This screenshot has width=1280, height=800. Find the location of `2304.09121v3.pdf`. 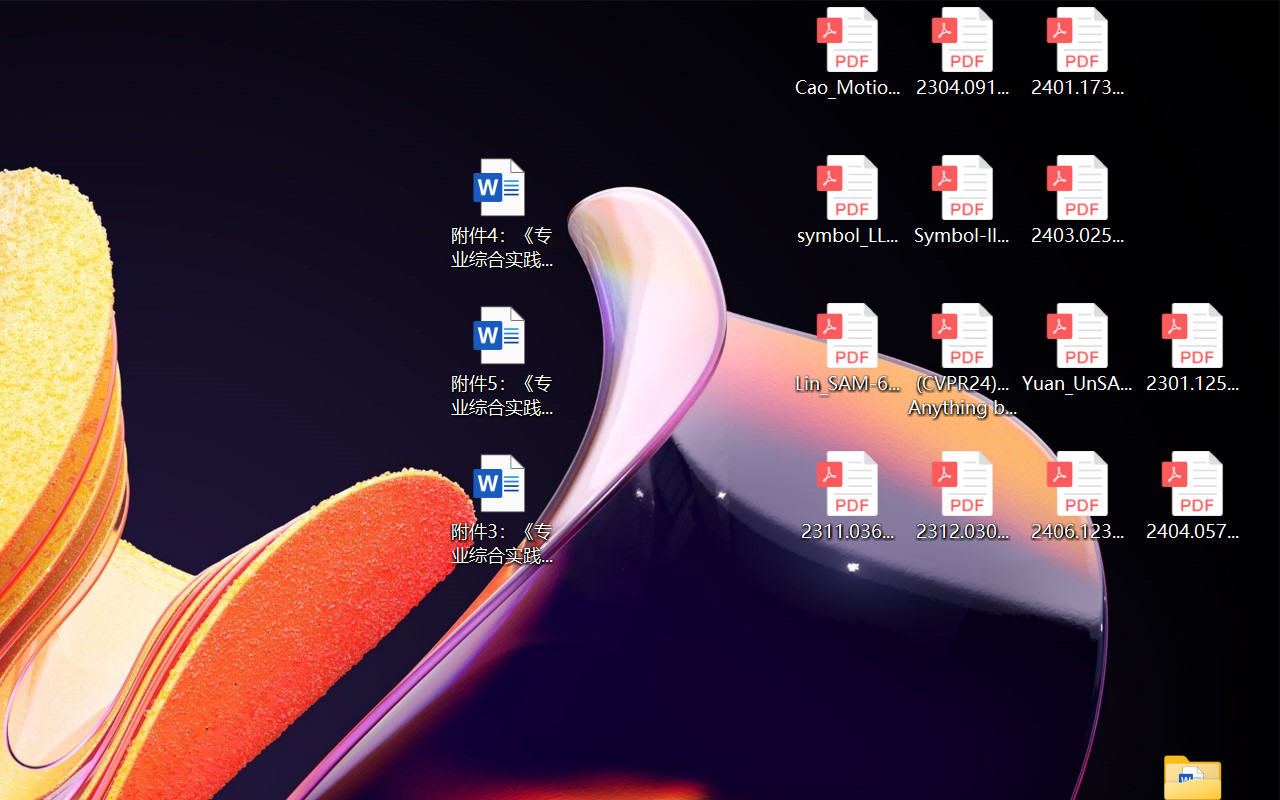

2304.09121v3.pdf is located at coordinates (962, 52).